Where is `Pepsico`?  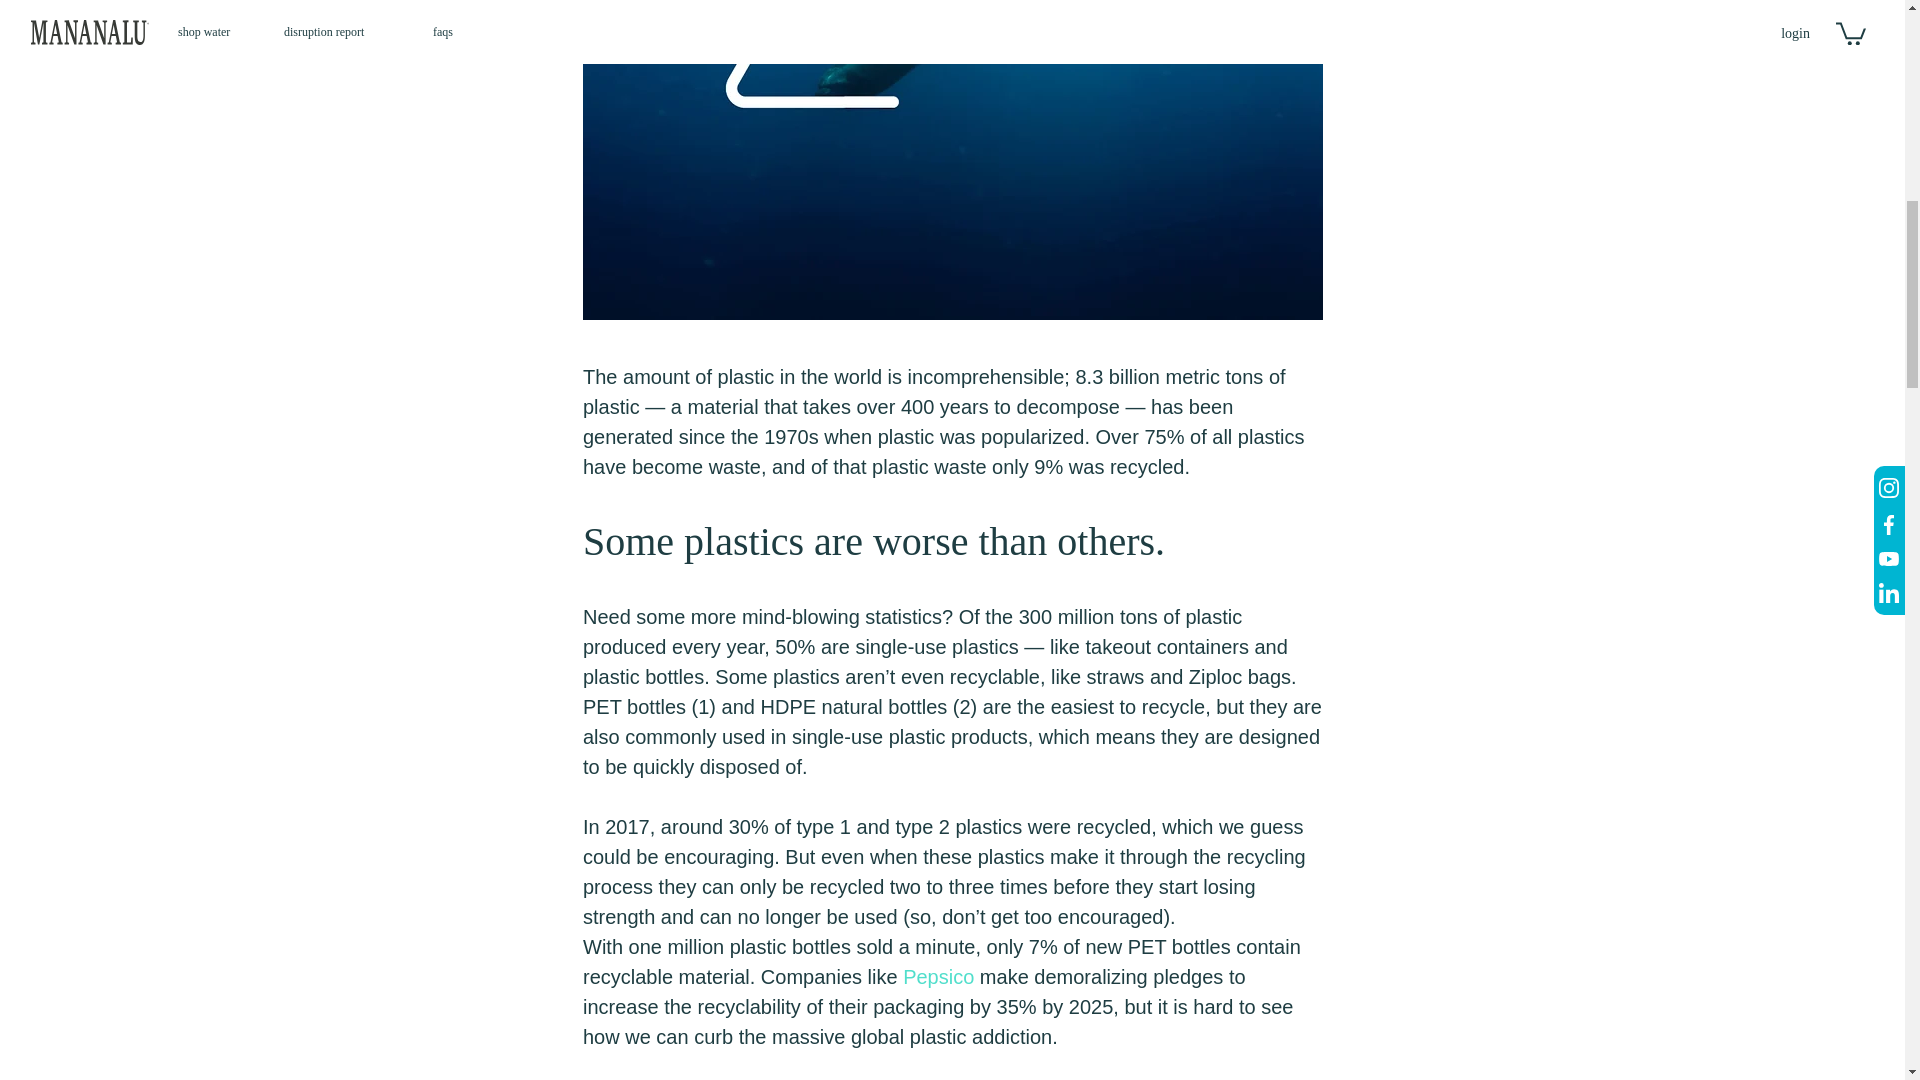
Pepsico is located at coordinates (938, 976).